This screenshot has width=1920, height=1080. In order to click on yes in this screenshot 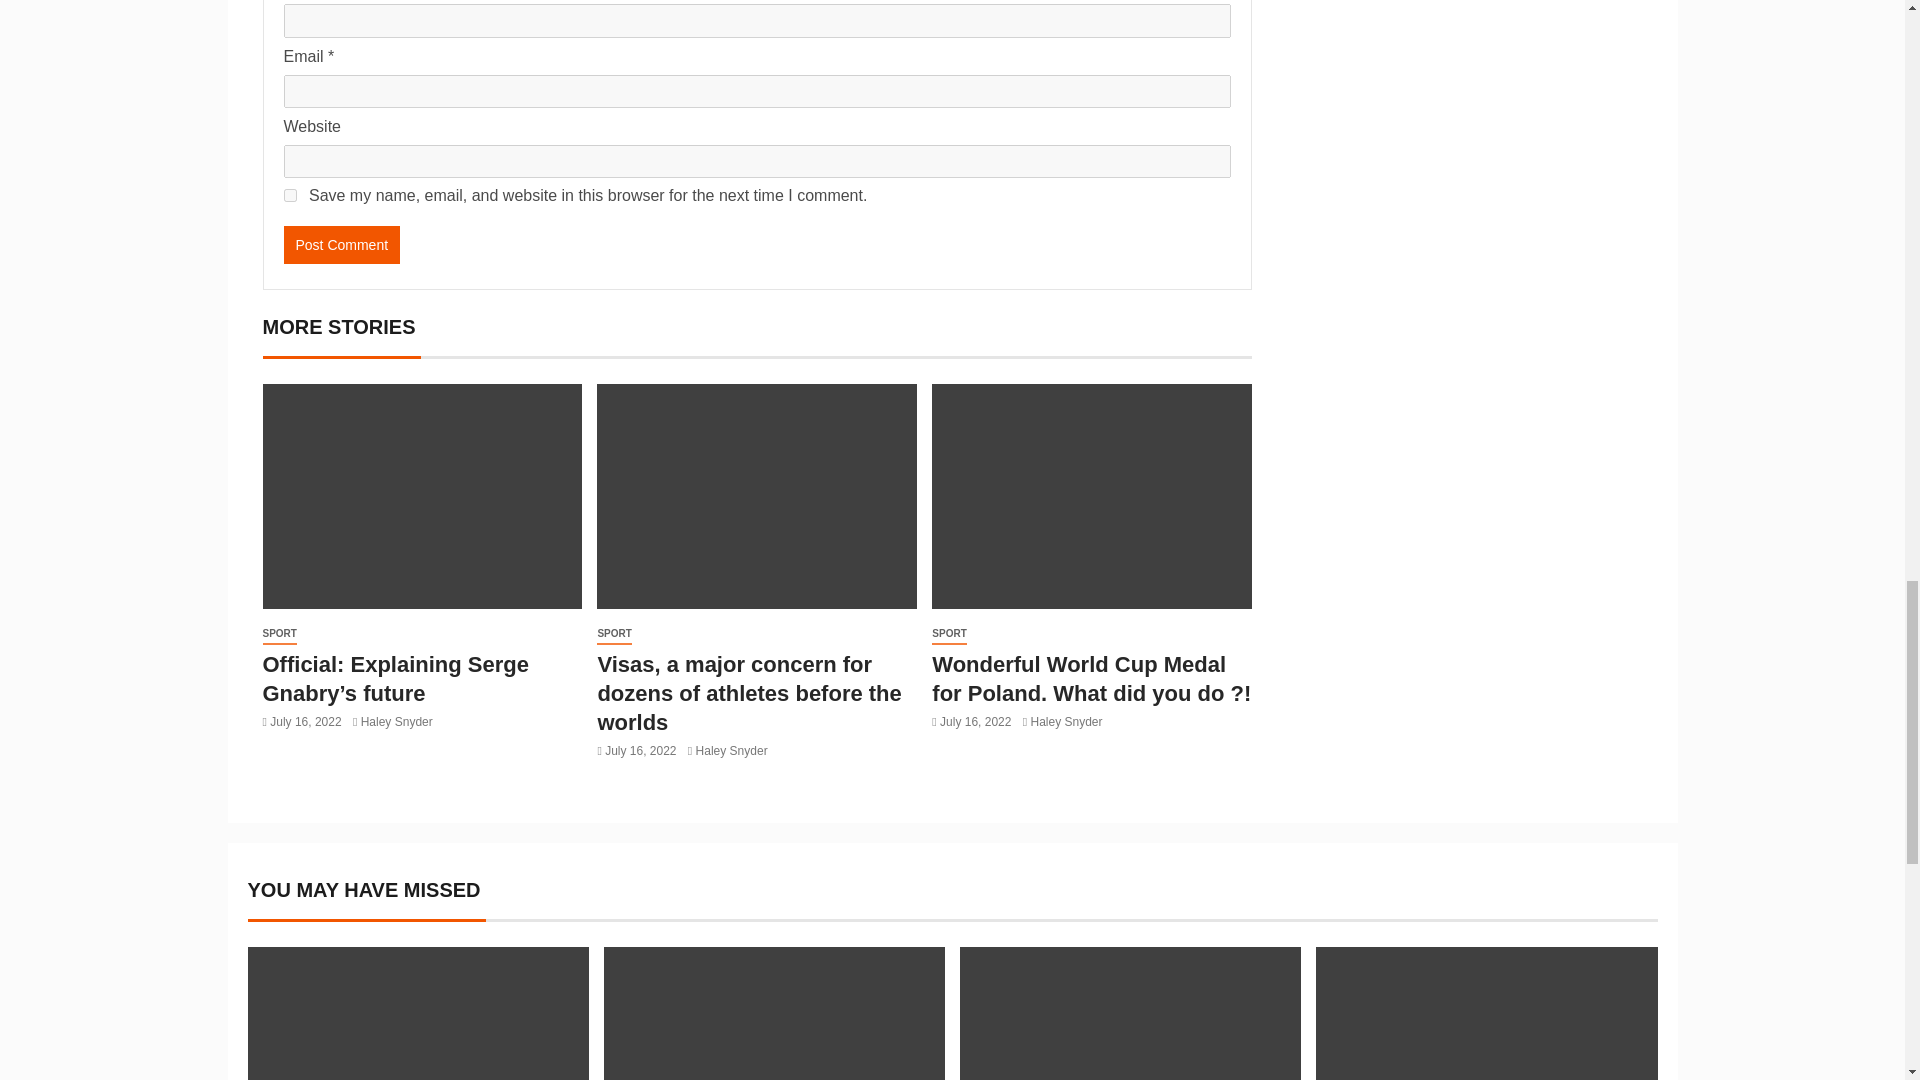, I will do `click(290, 195)`.